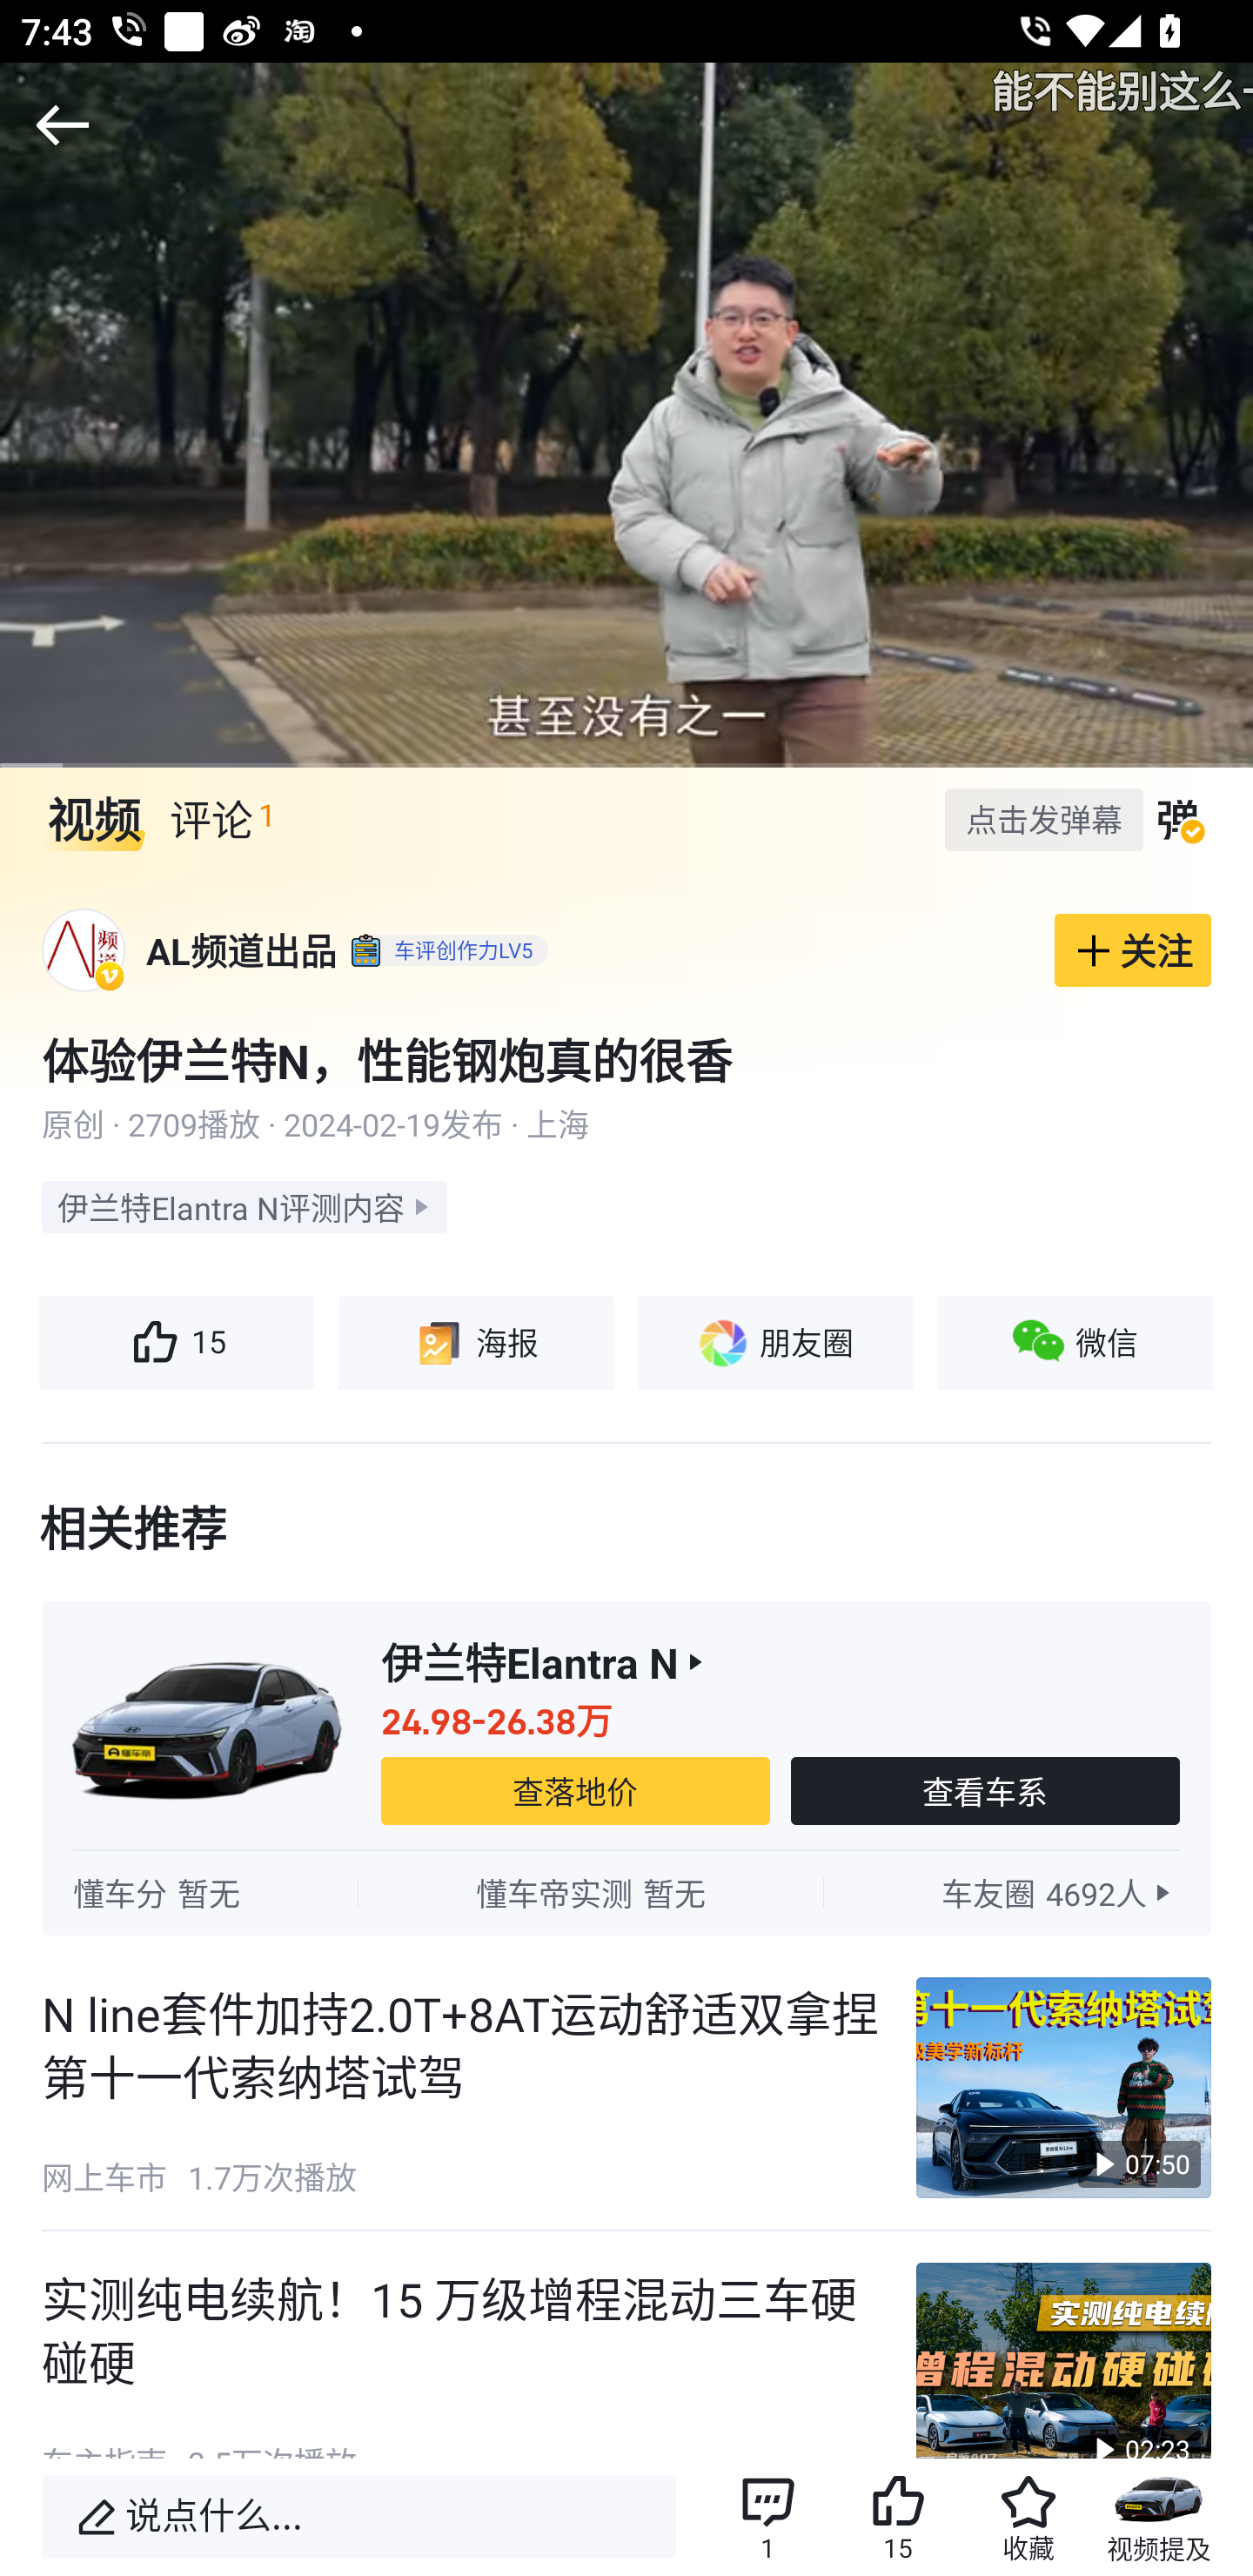 The image size is (1253, 2576). What do you see at coordinates (242, 950) in the screenshot?
I see `AL频道出品` at bounding box center [242, 950].